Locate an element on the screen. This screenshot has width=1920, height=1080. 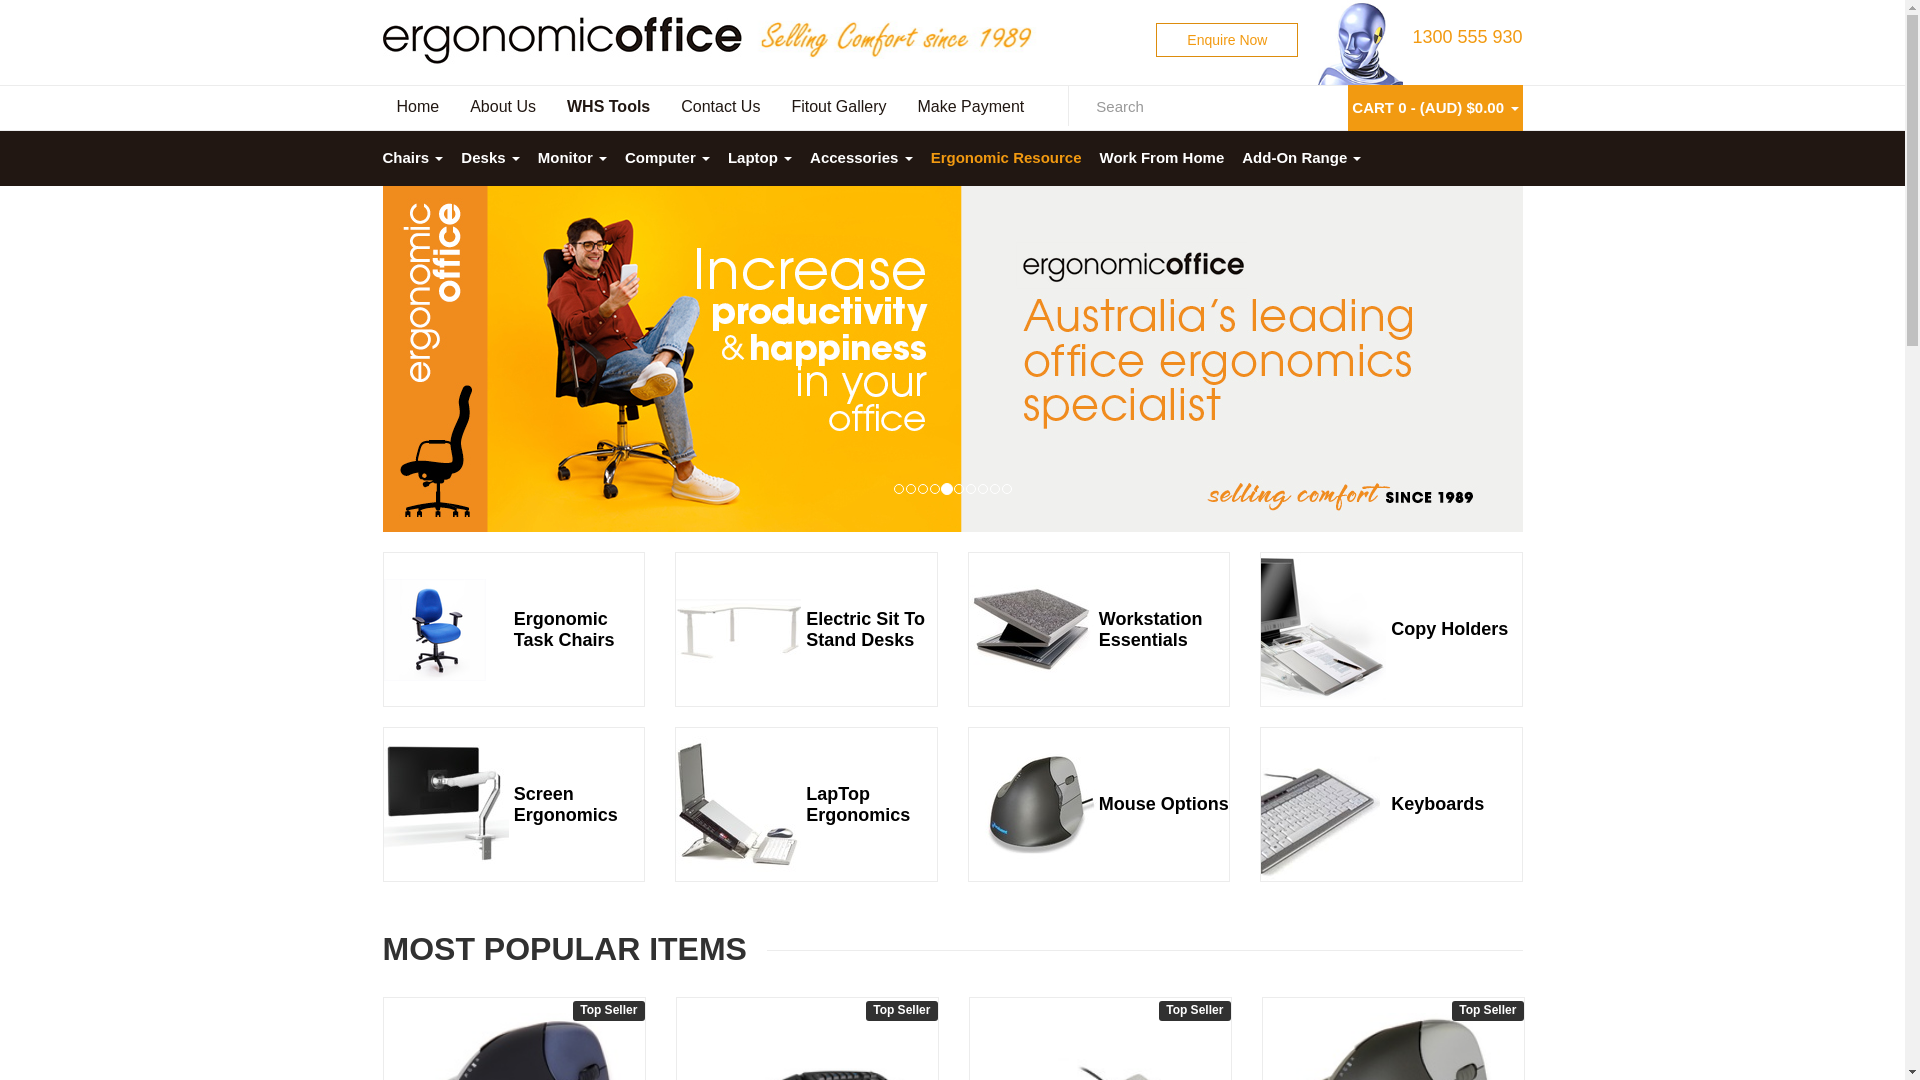
Computer is located at coordinates (668, 158).